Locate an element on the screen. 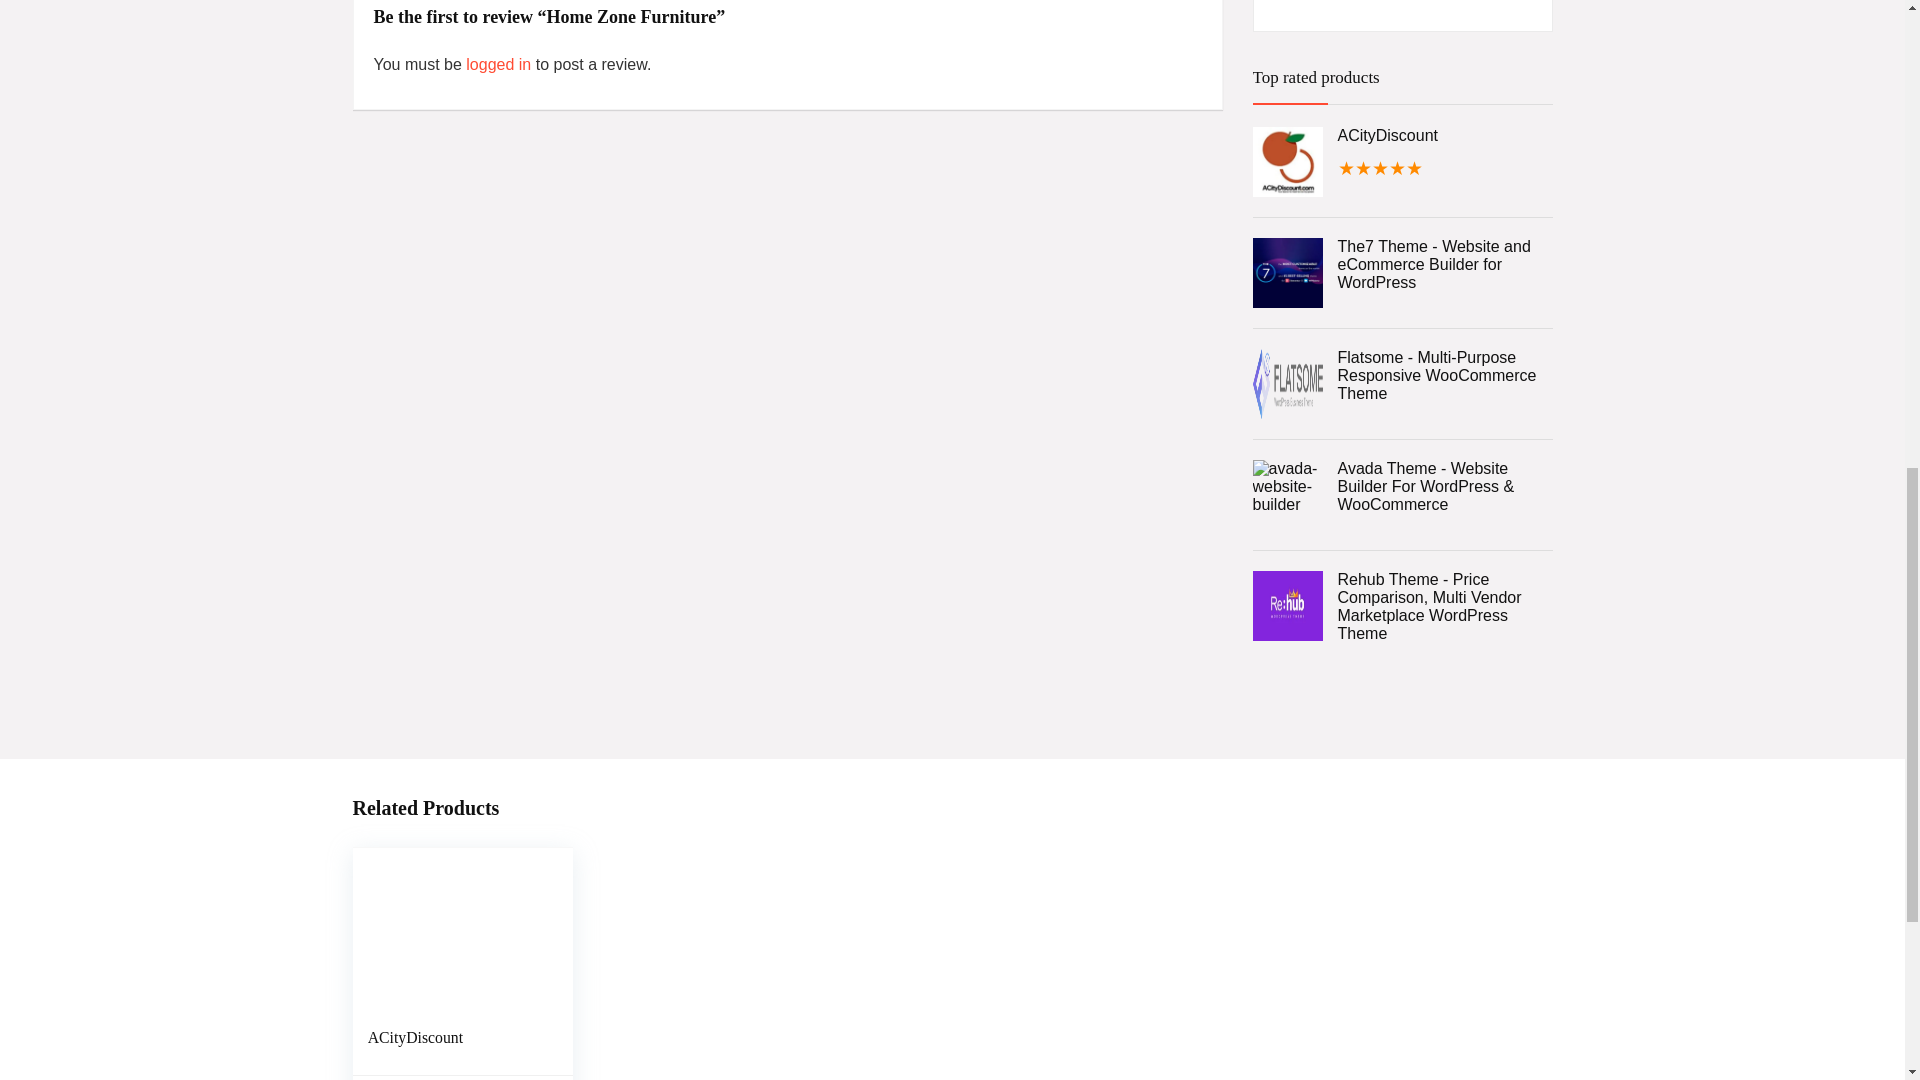  The7 Theme - Website and eCommerce Builder for WordPress is located at coordinates (1401, 264).